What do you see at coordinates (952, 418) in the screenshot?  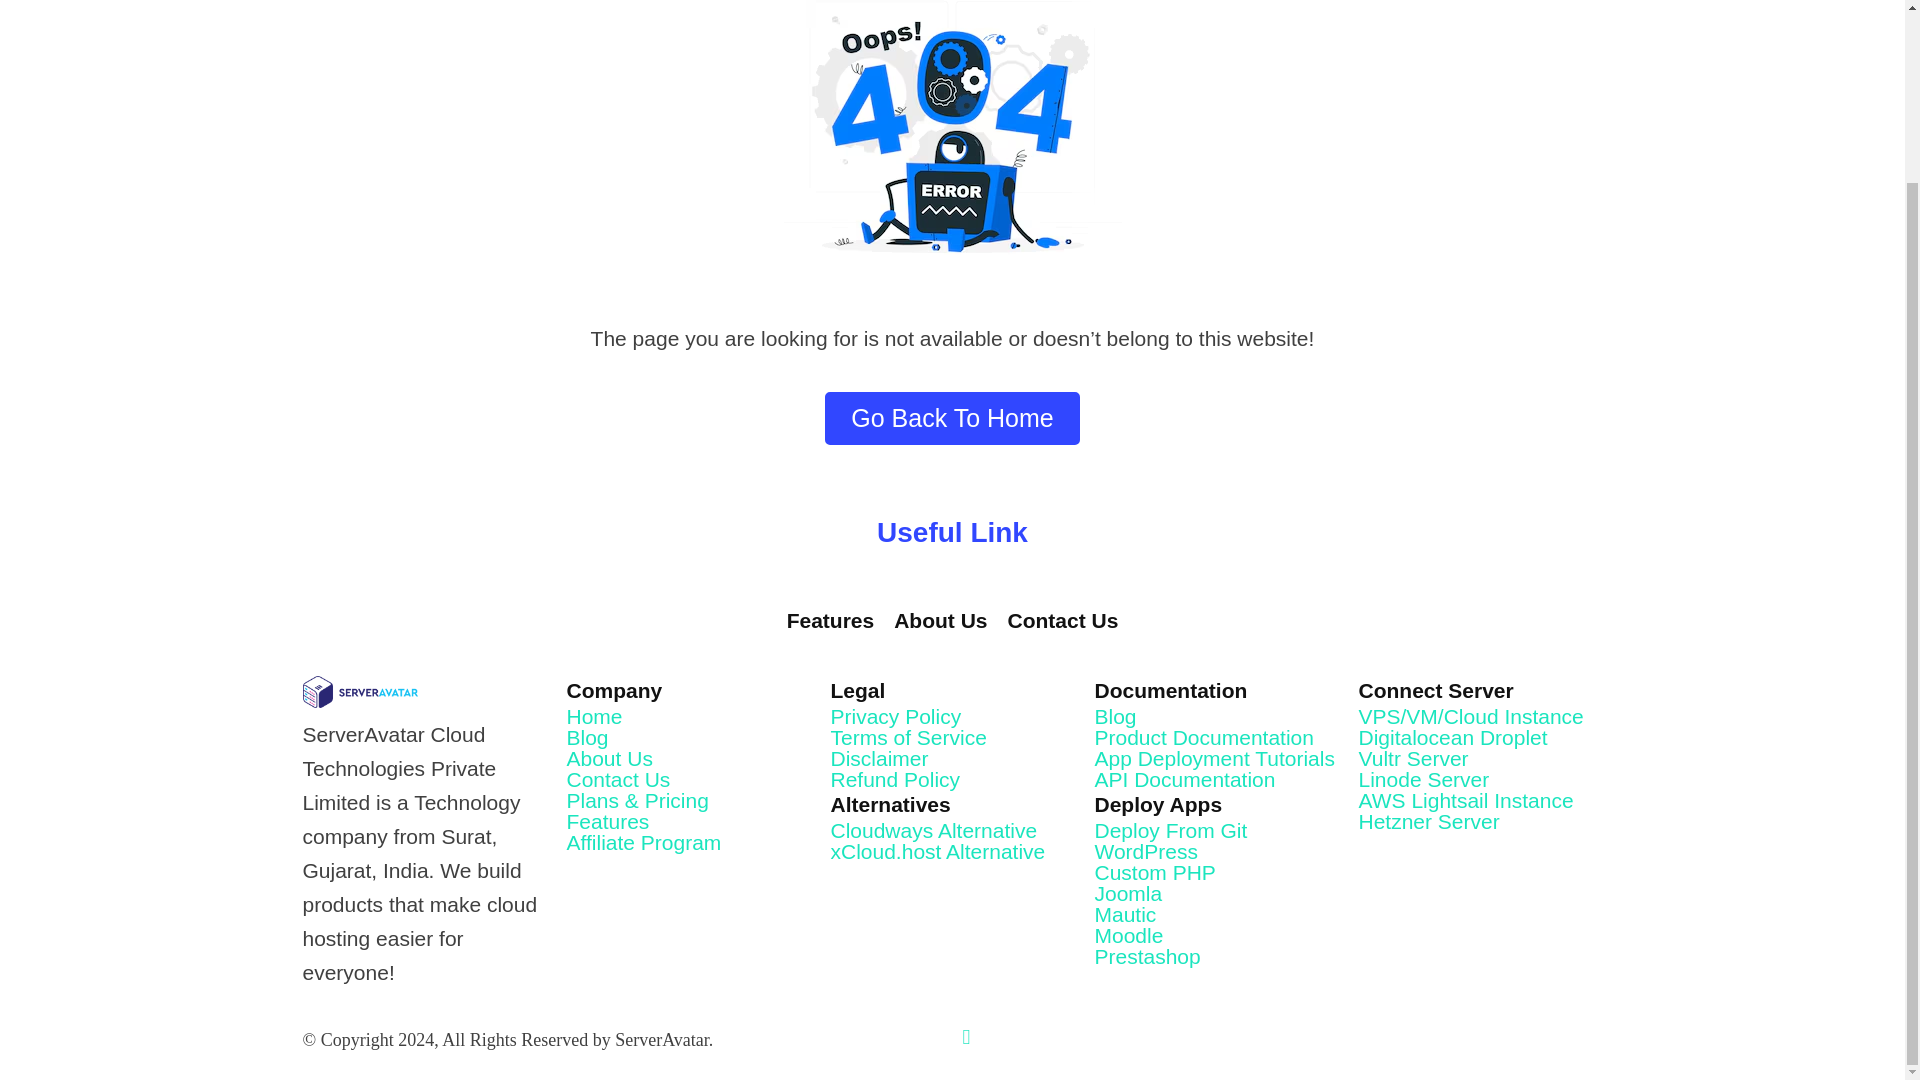 I see `Go Back To Home` at bounding box center [952, 418].